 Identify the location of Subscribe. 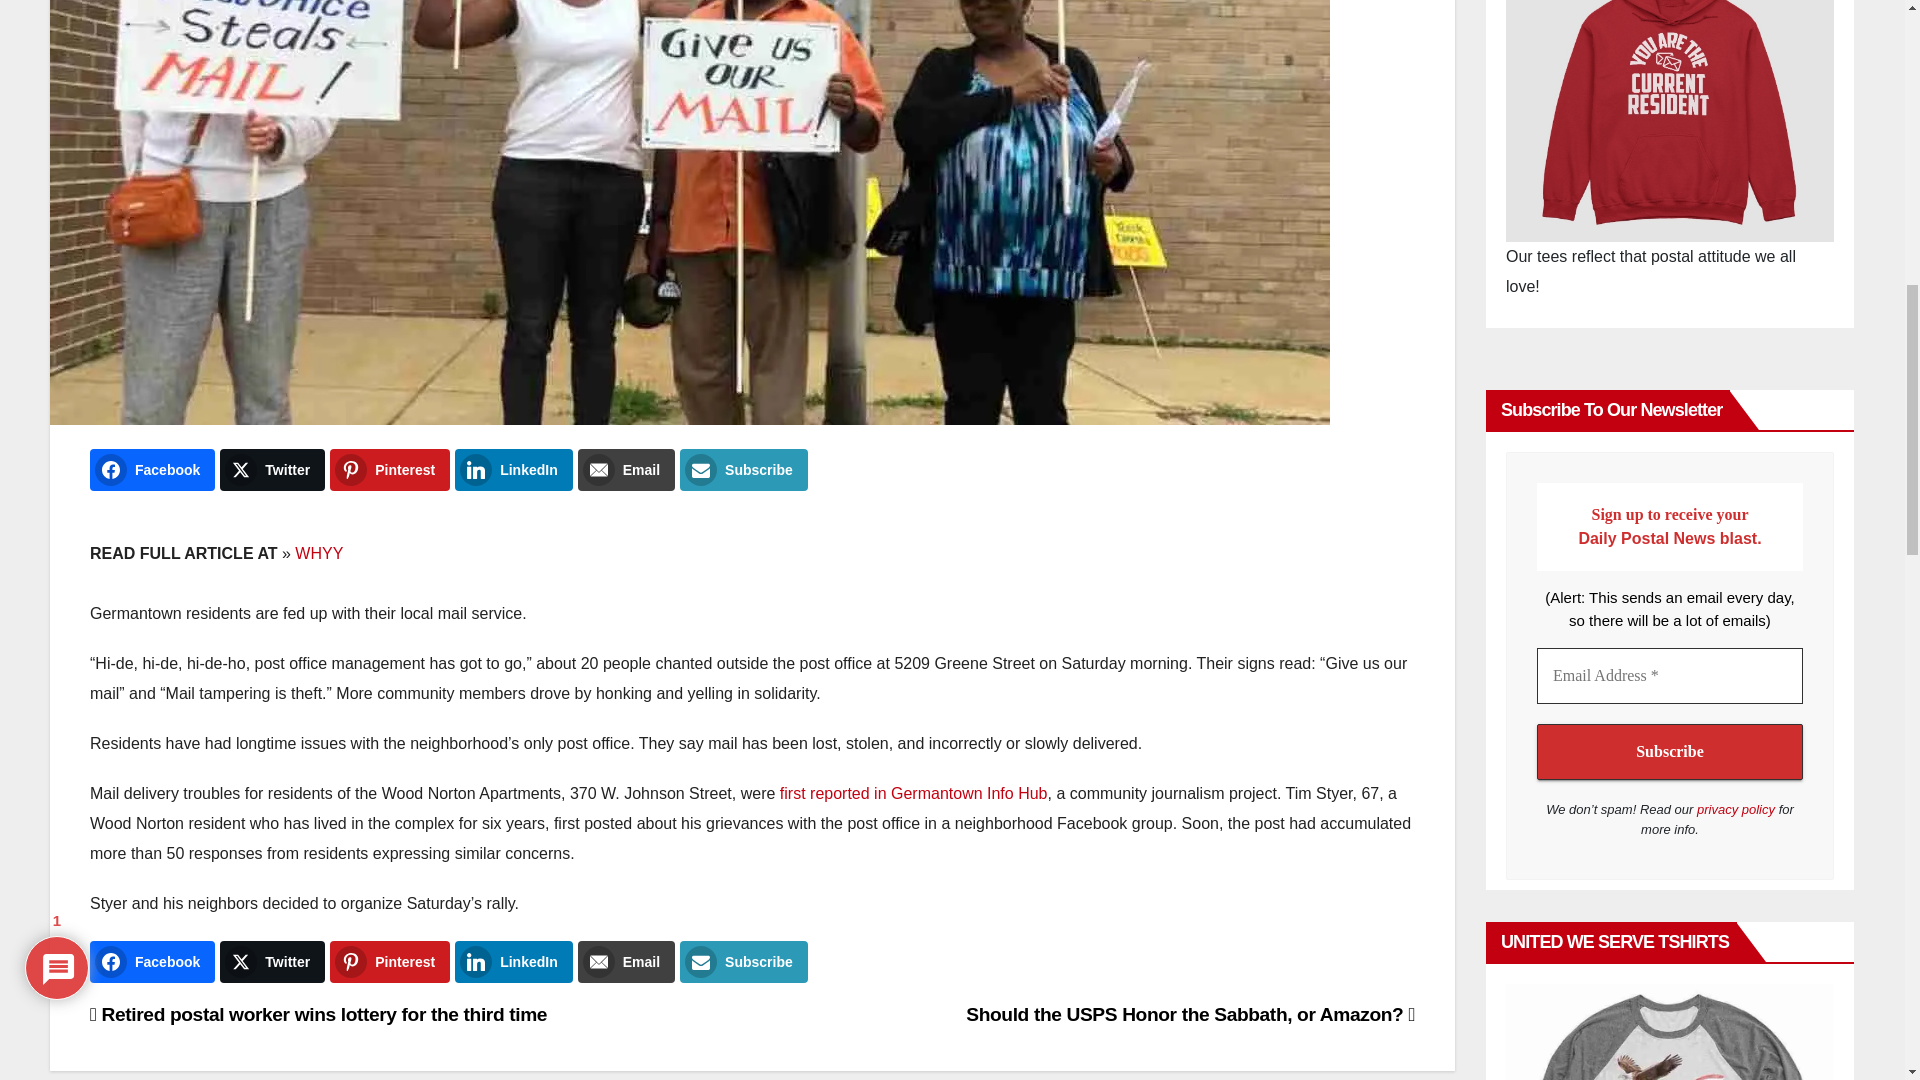
(744, 470).